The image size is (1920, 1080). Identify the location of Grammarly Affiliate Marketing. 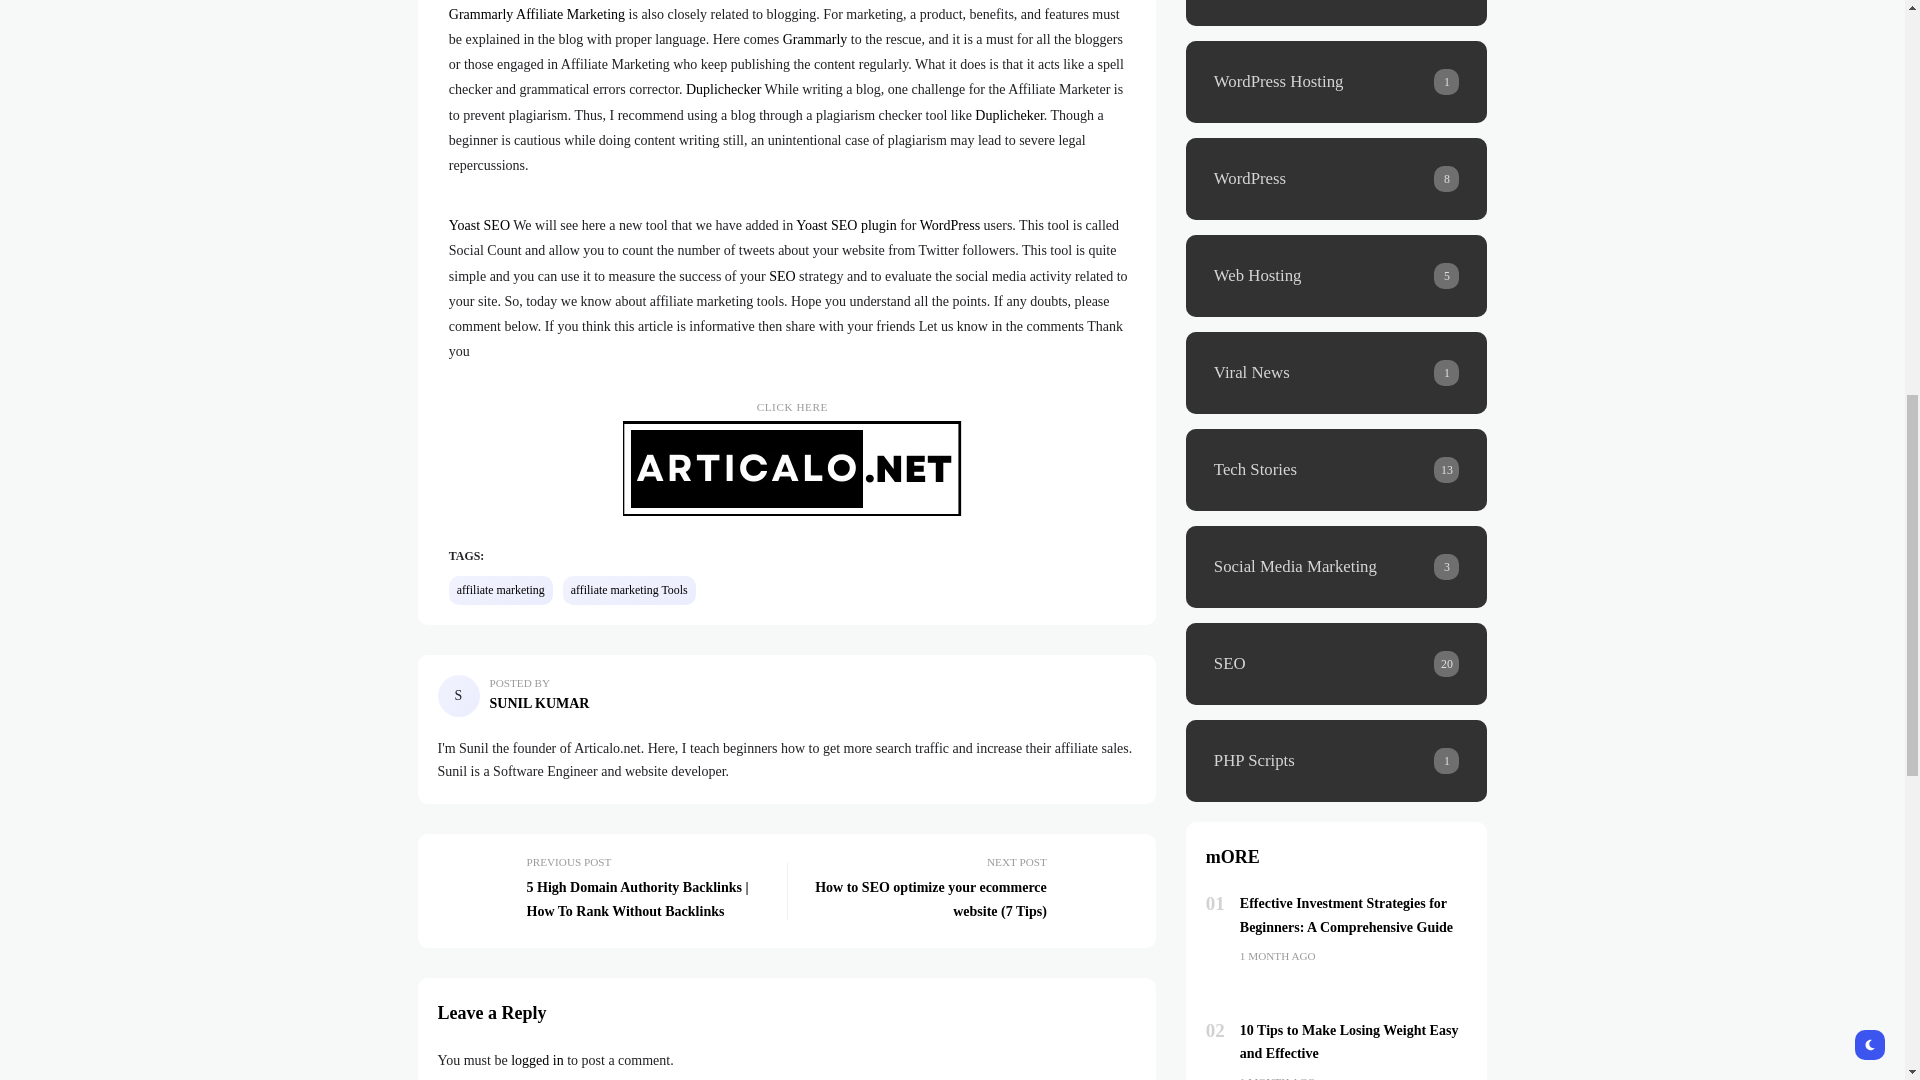
(537, 14).